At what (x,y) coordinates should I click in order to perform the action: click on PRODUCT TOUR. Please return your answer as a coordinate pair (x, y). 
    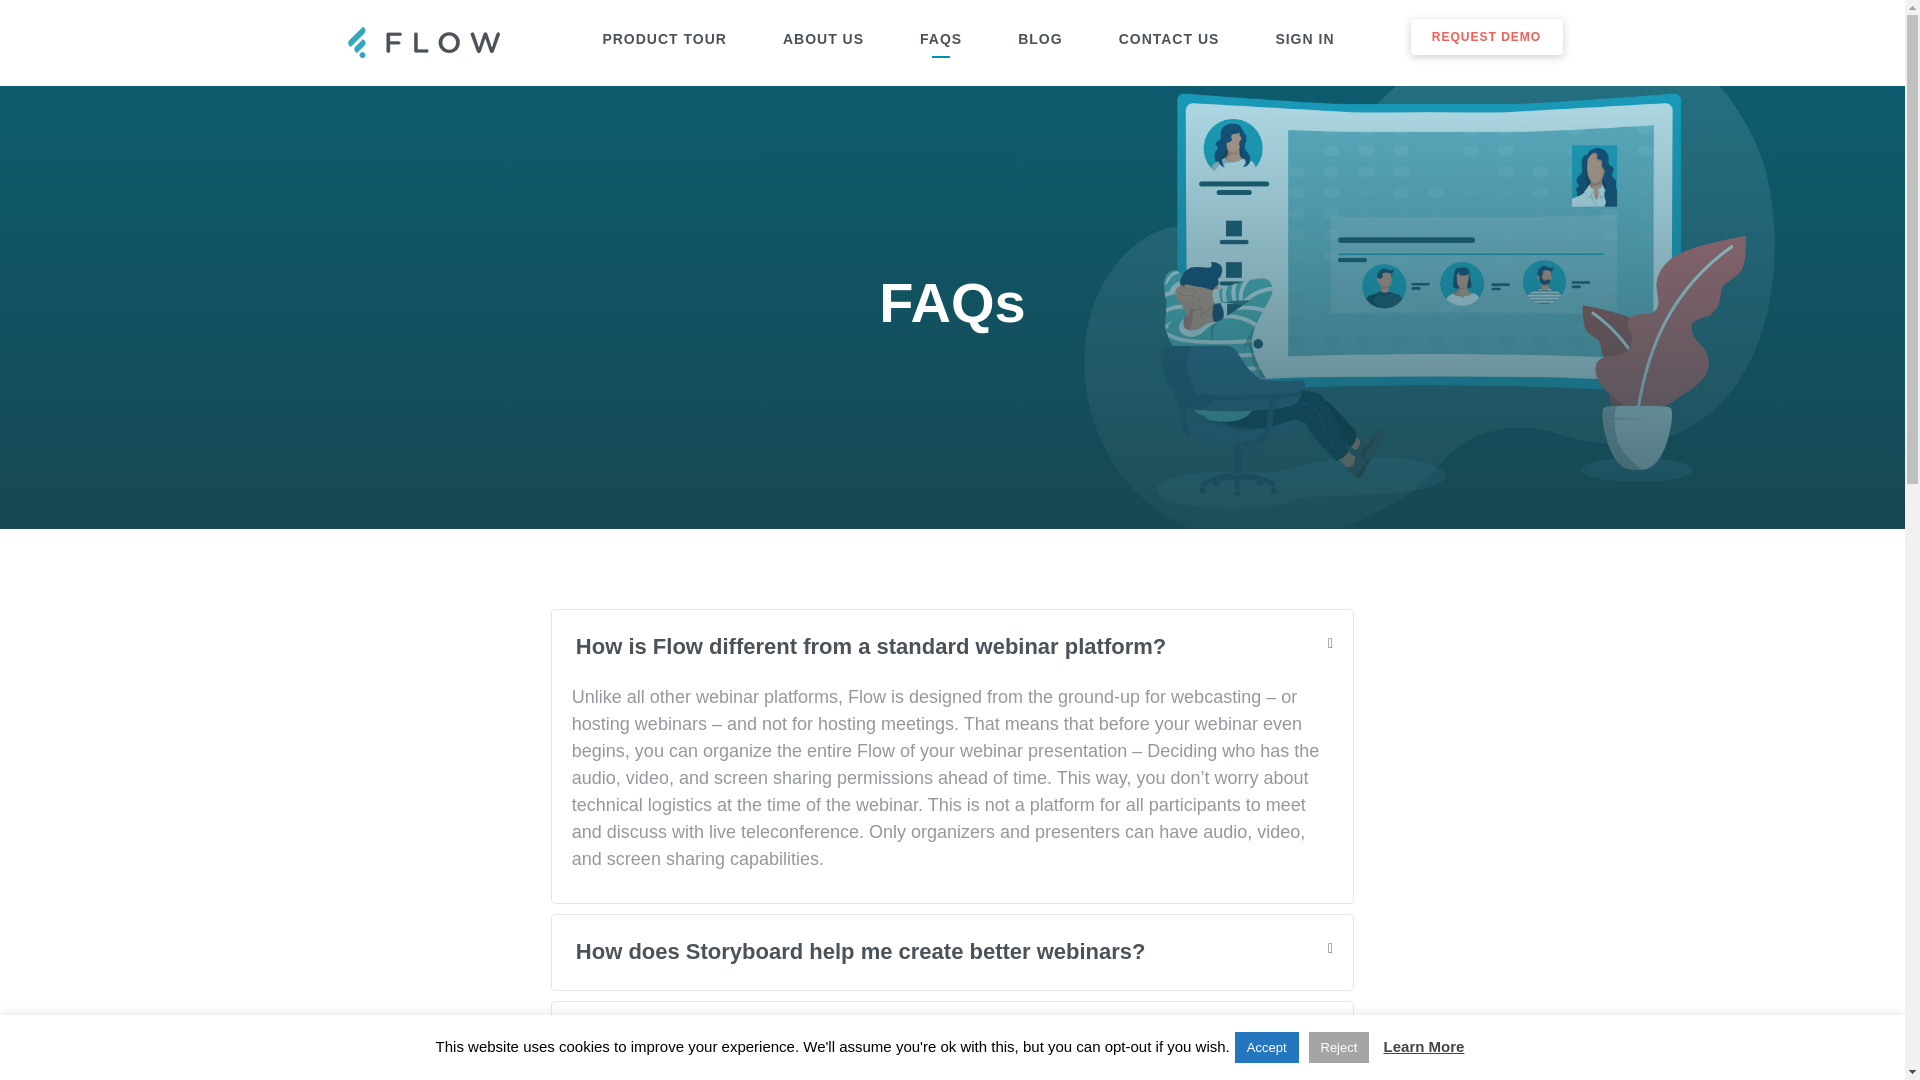
    Looking at the image, I should click on (664, 39).